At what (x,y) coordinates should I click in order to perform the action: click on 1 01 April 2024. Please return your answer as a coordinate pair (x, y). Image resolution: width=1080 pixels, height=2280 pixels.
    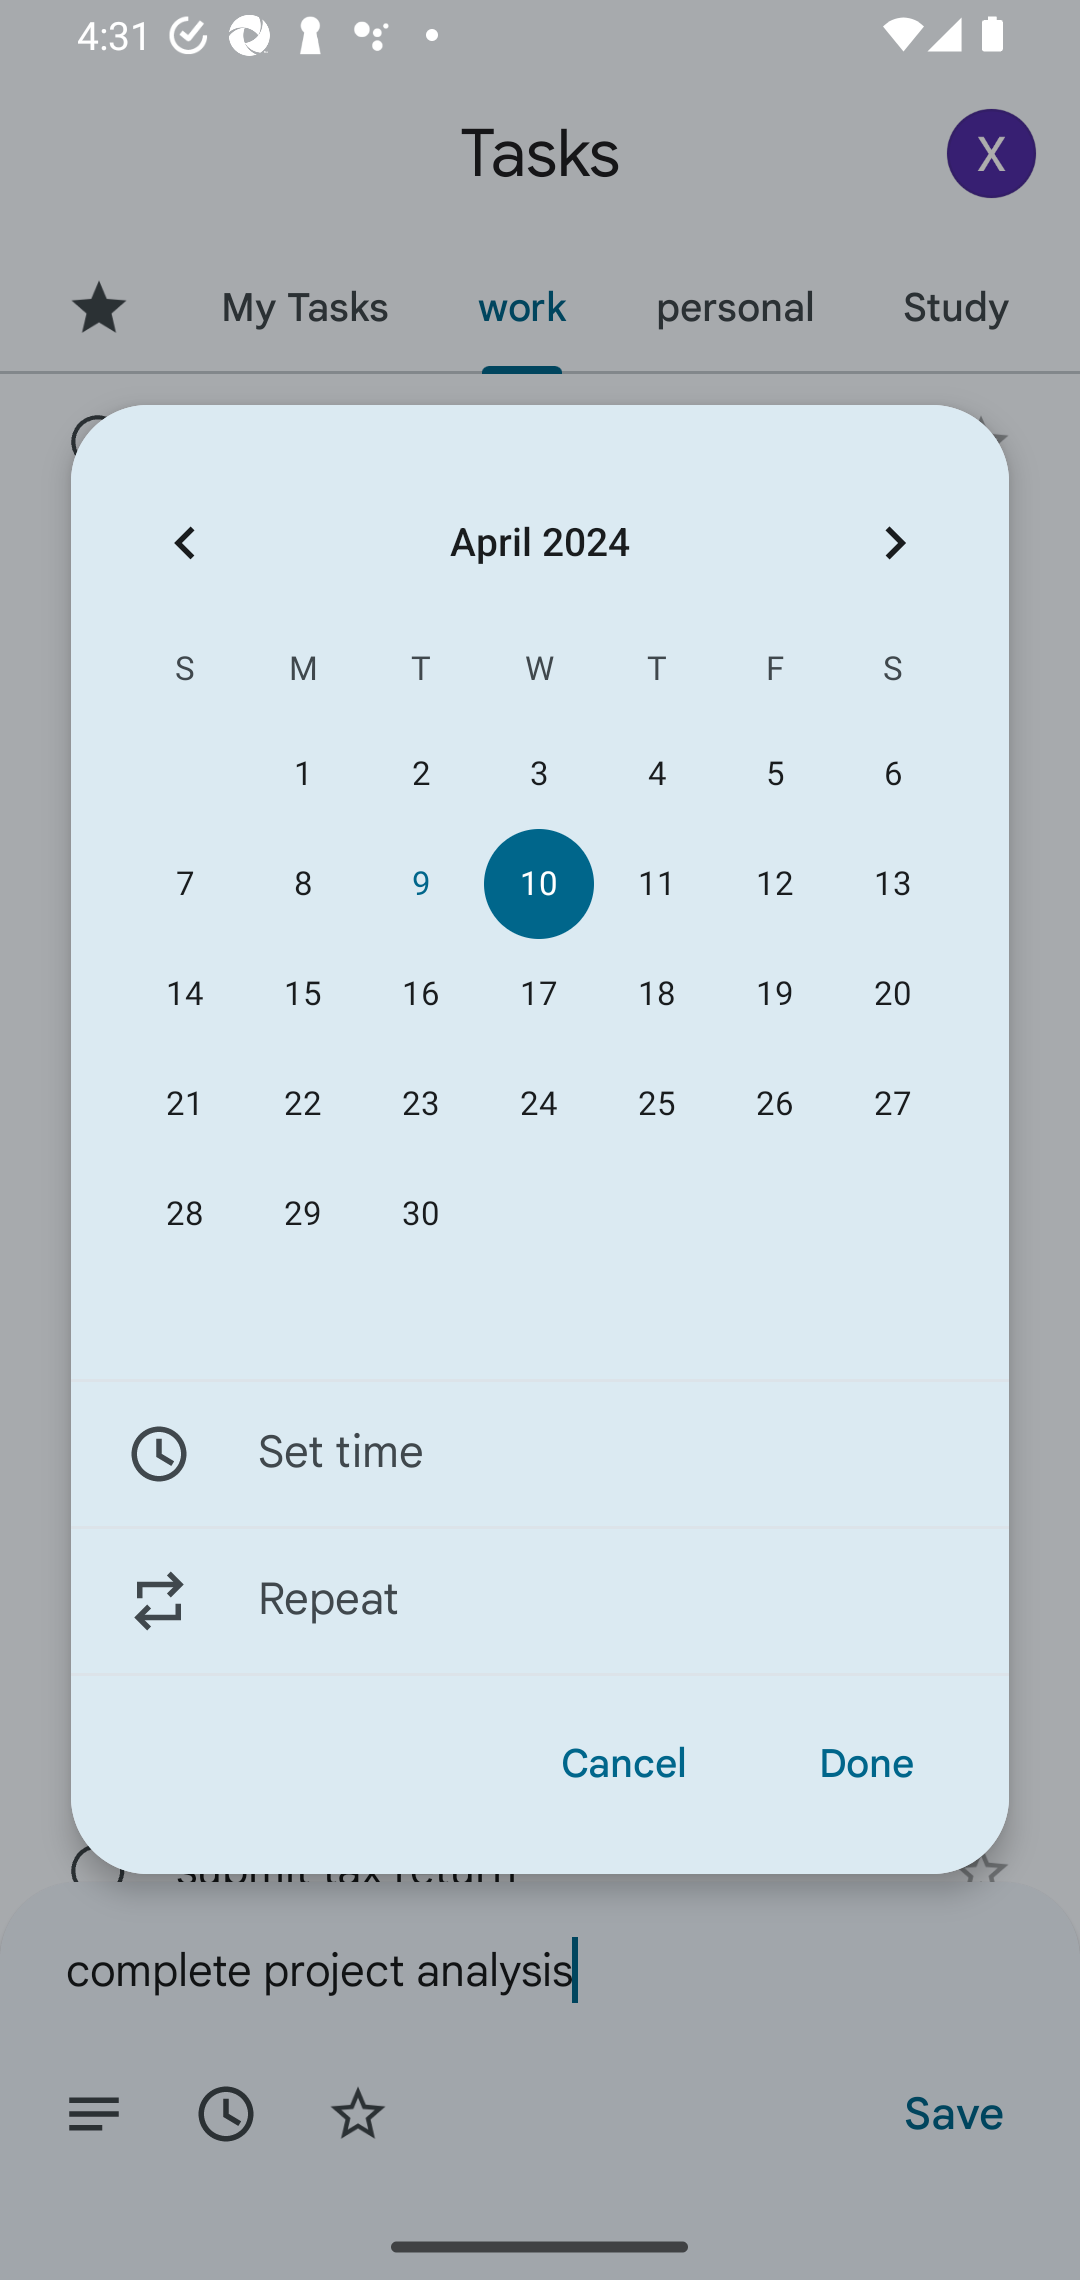
    Looking at the image, I should click on (302, 774).